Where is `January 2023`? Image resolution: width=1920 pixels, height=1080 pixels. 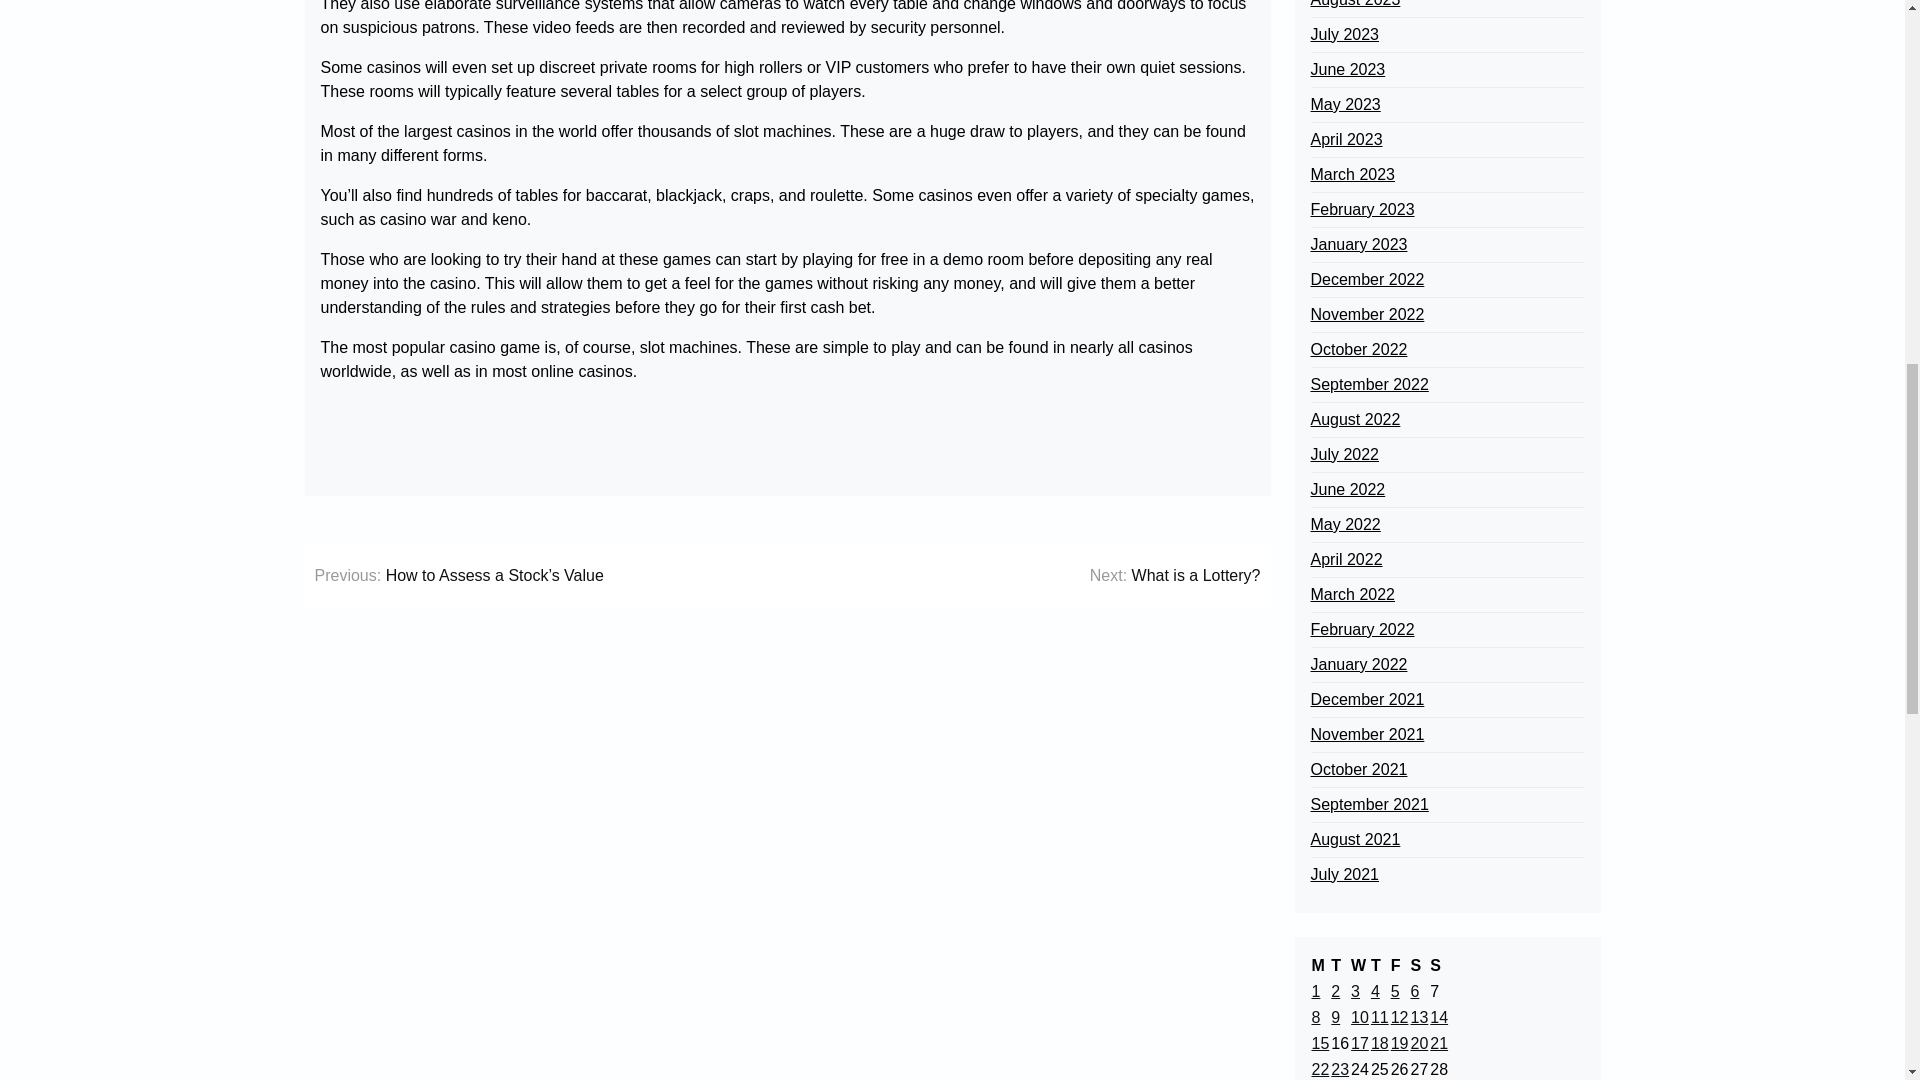
January 2023 is located at coordinates (1358, 245).